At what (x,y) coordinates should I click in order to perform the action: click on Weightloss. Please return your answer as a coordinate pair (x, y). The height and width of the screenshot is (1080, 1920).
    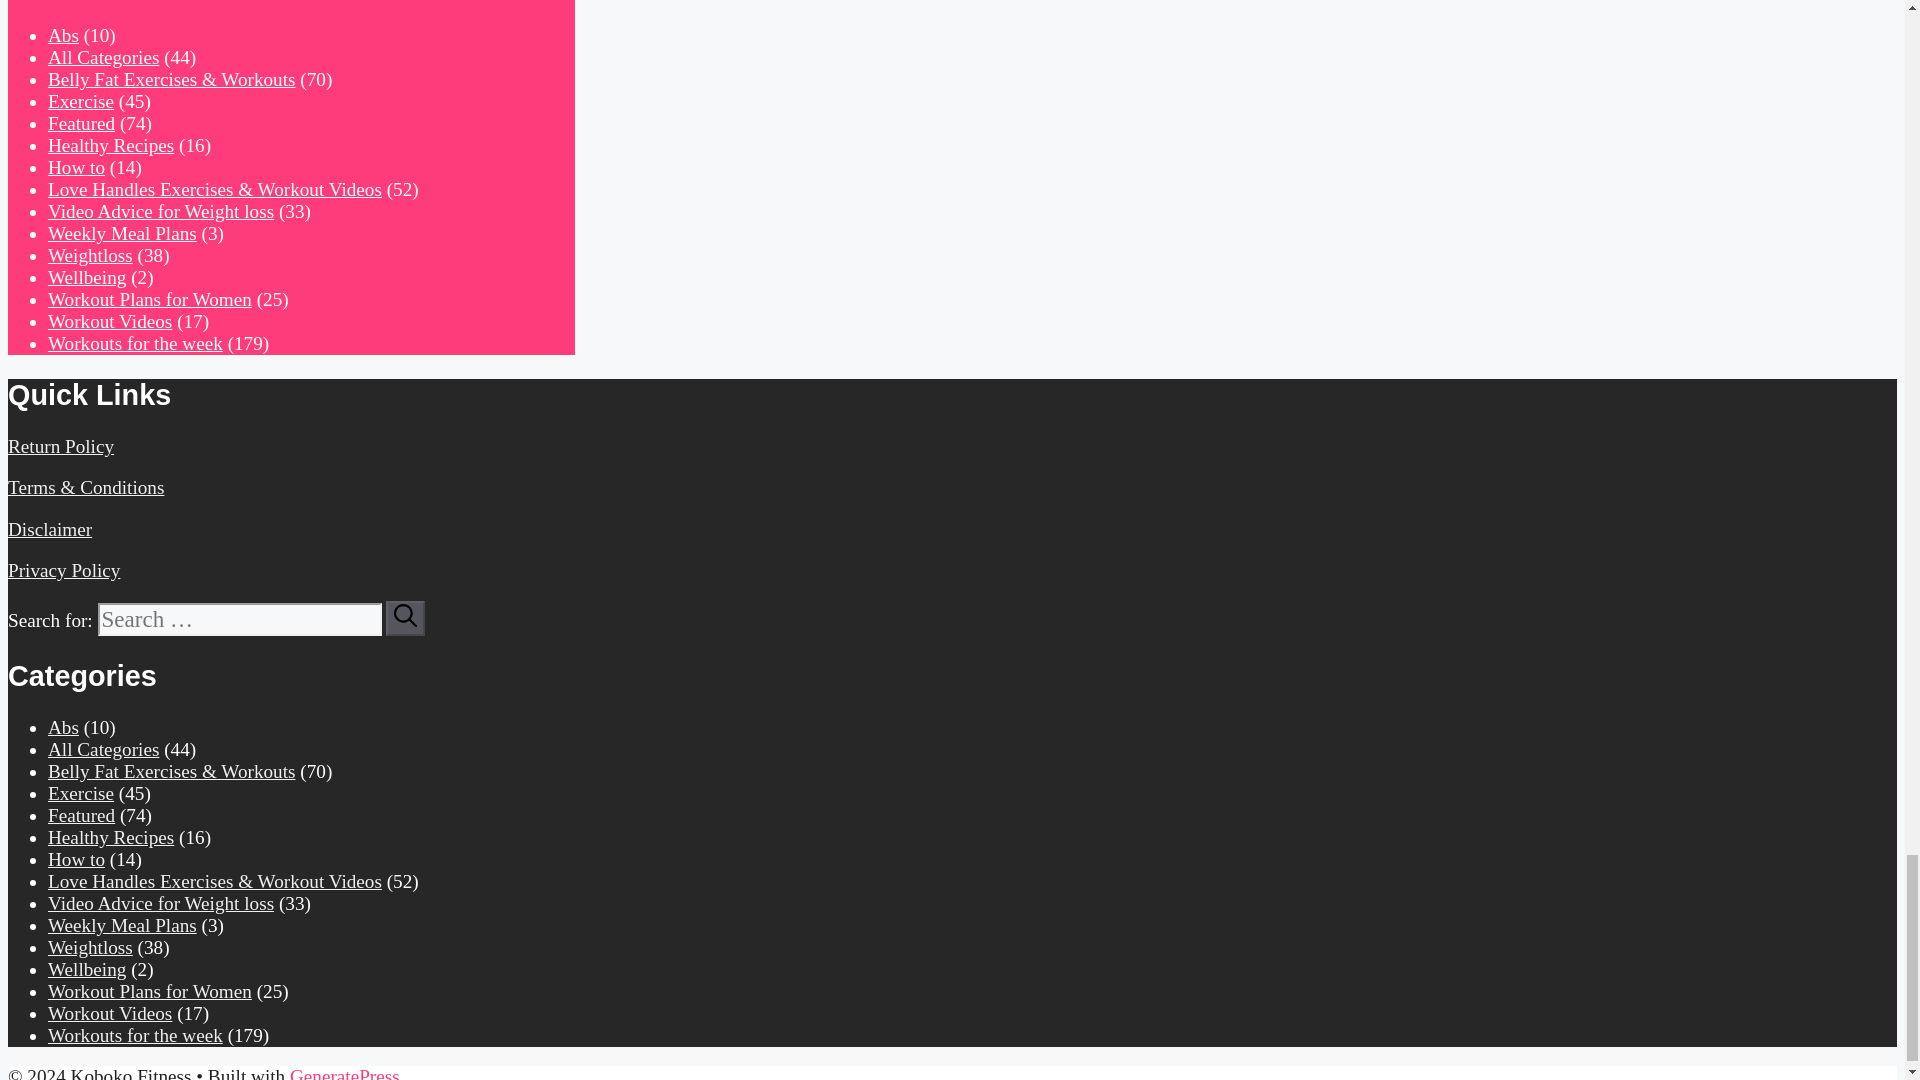
    Looking at the image, I should click on (90, 255).